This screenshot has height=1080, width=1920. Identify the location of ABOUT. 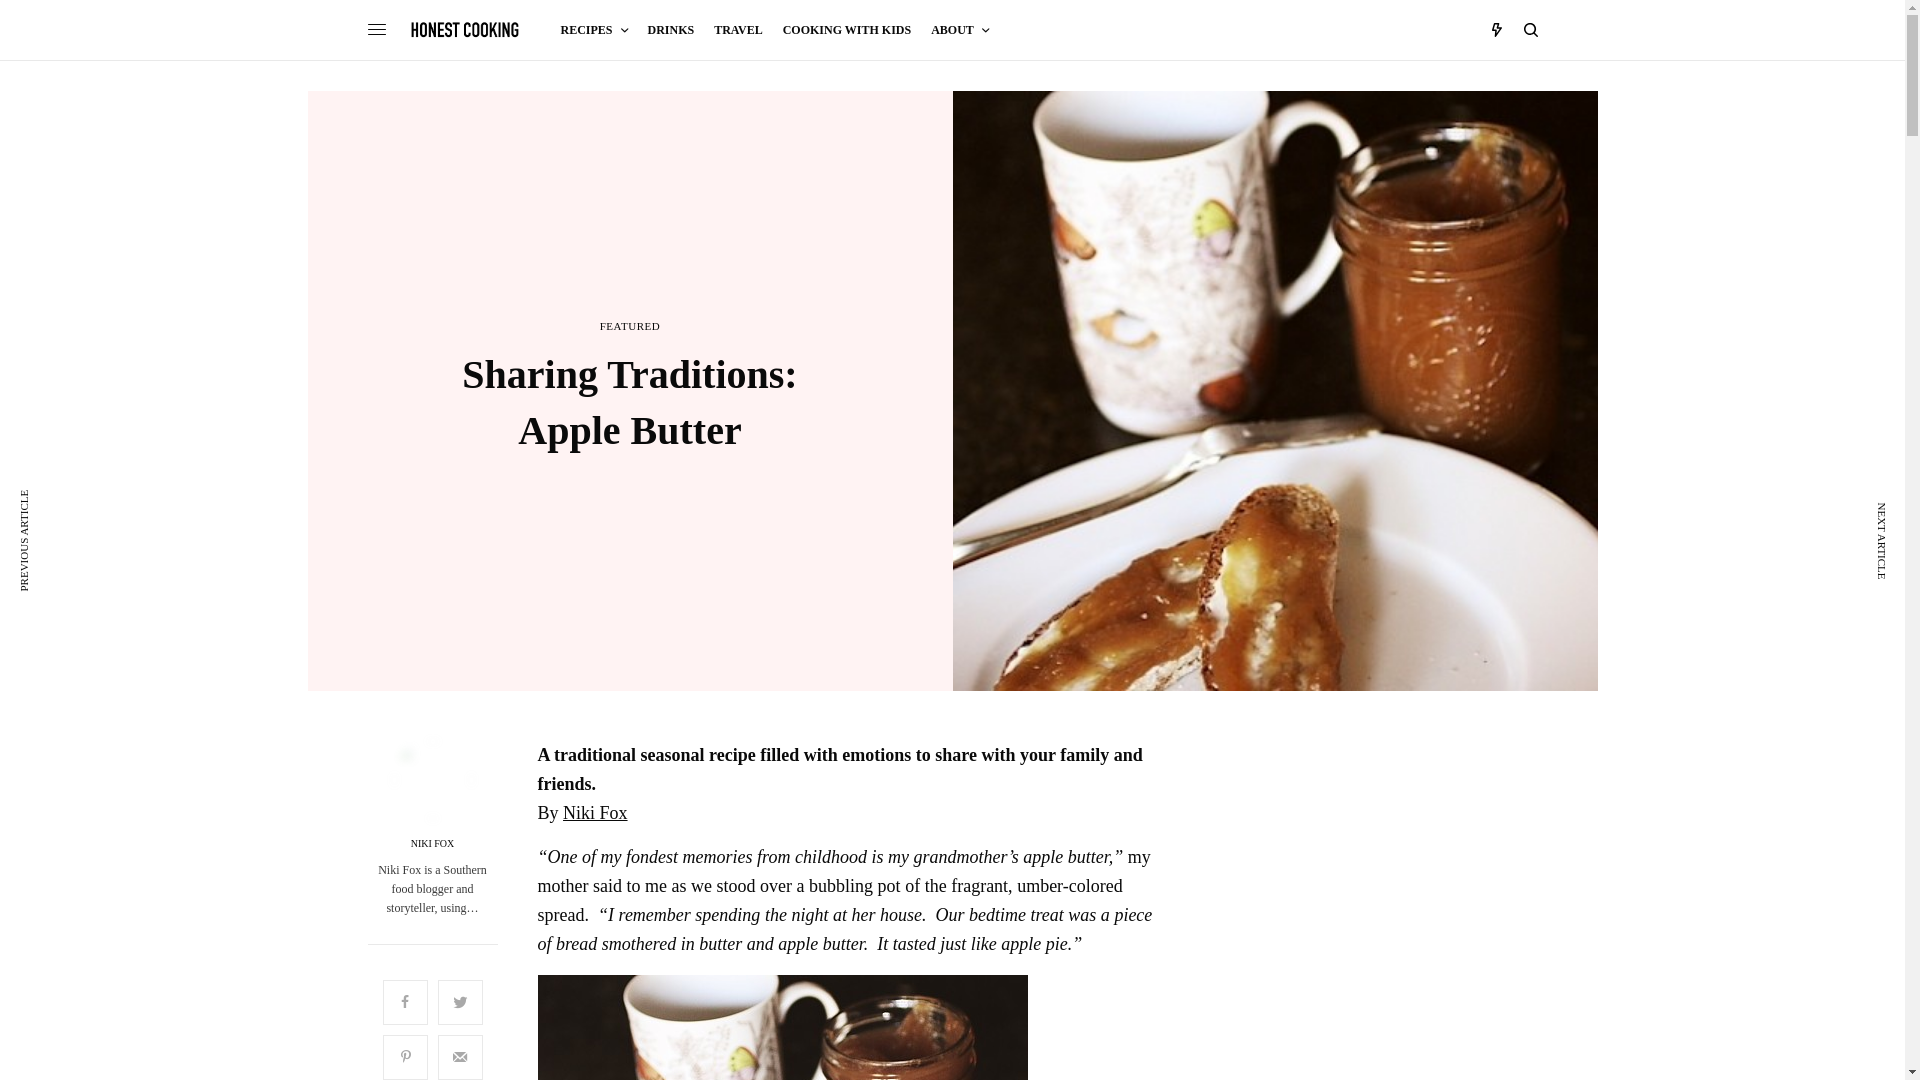
(960, 30).